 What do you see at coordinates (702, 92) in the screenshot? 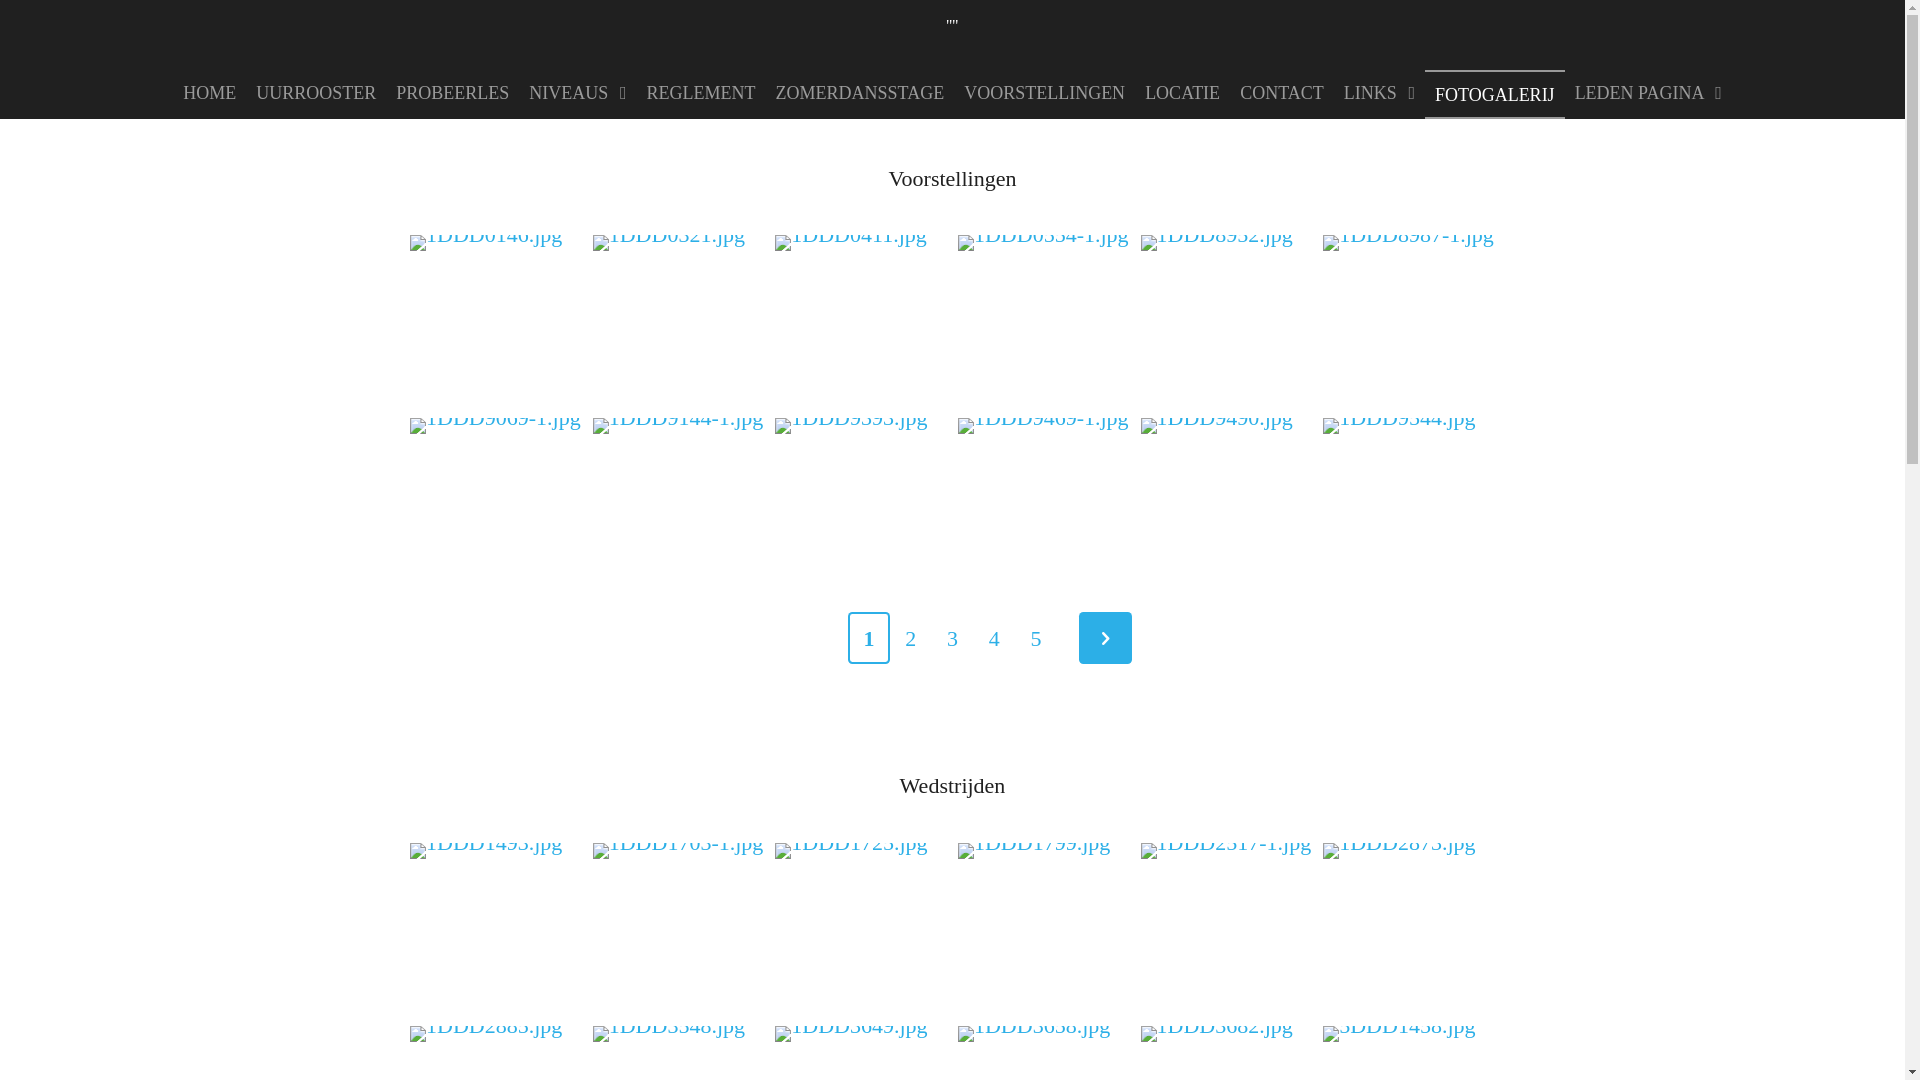
I see `REGLEMENT` at bounding box center [702, 92].